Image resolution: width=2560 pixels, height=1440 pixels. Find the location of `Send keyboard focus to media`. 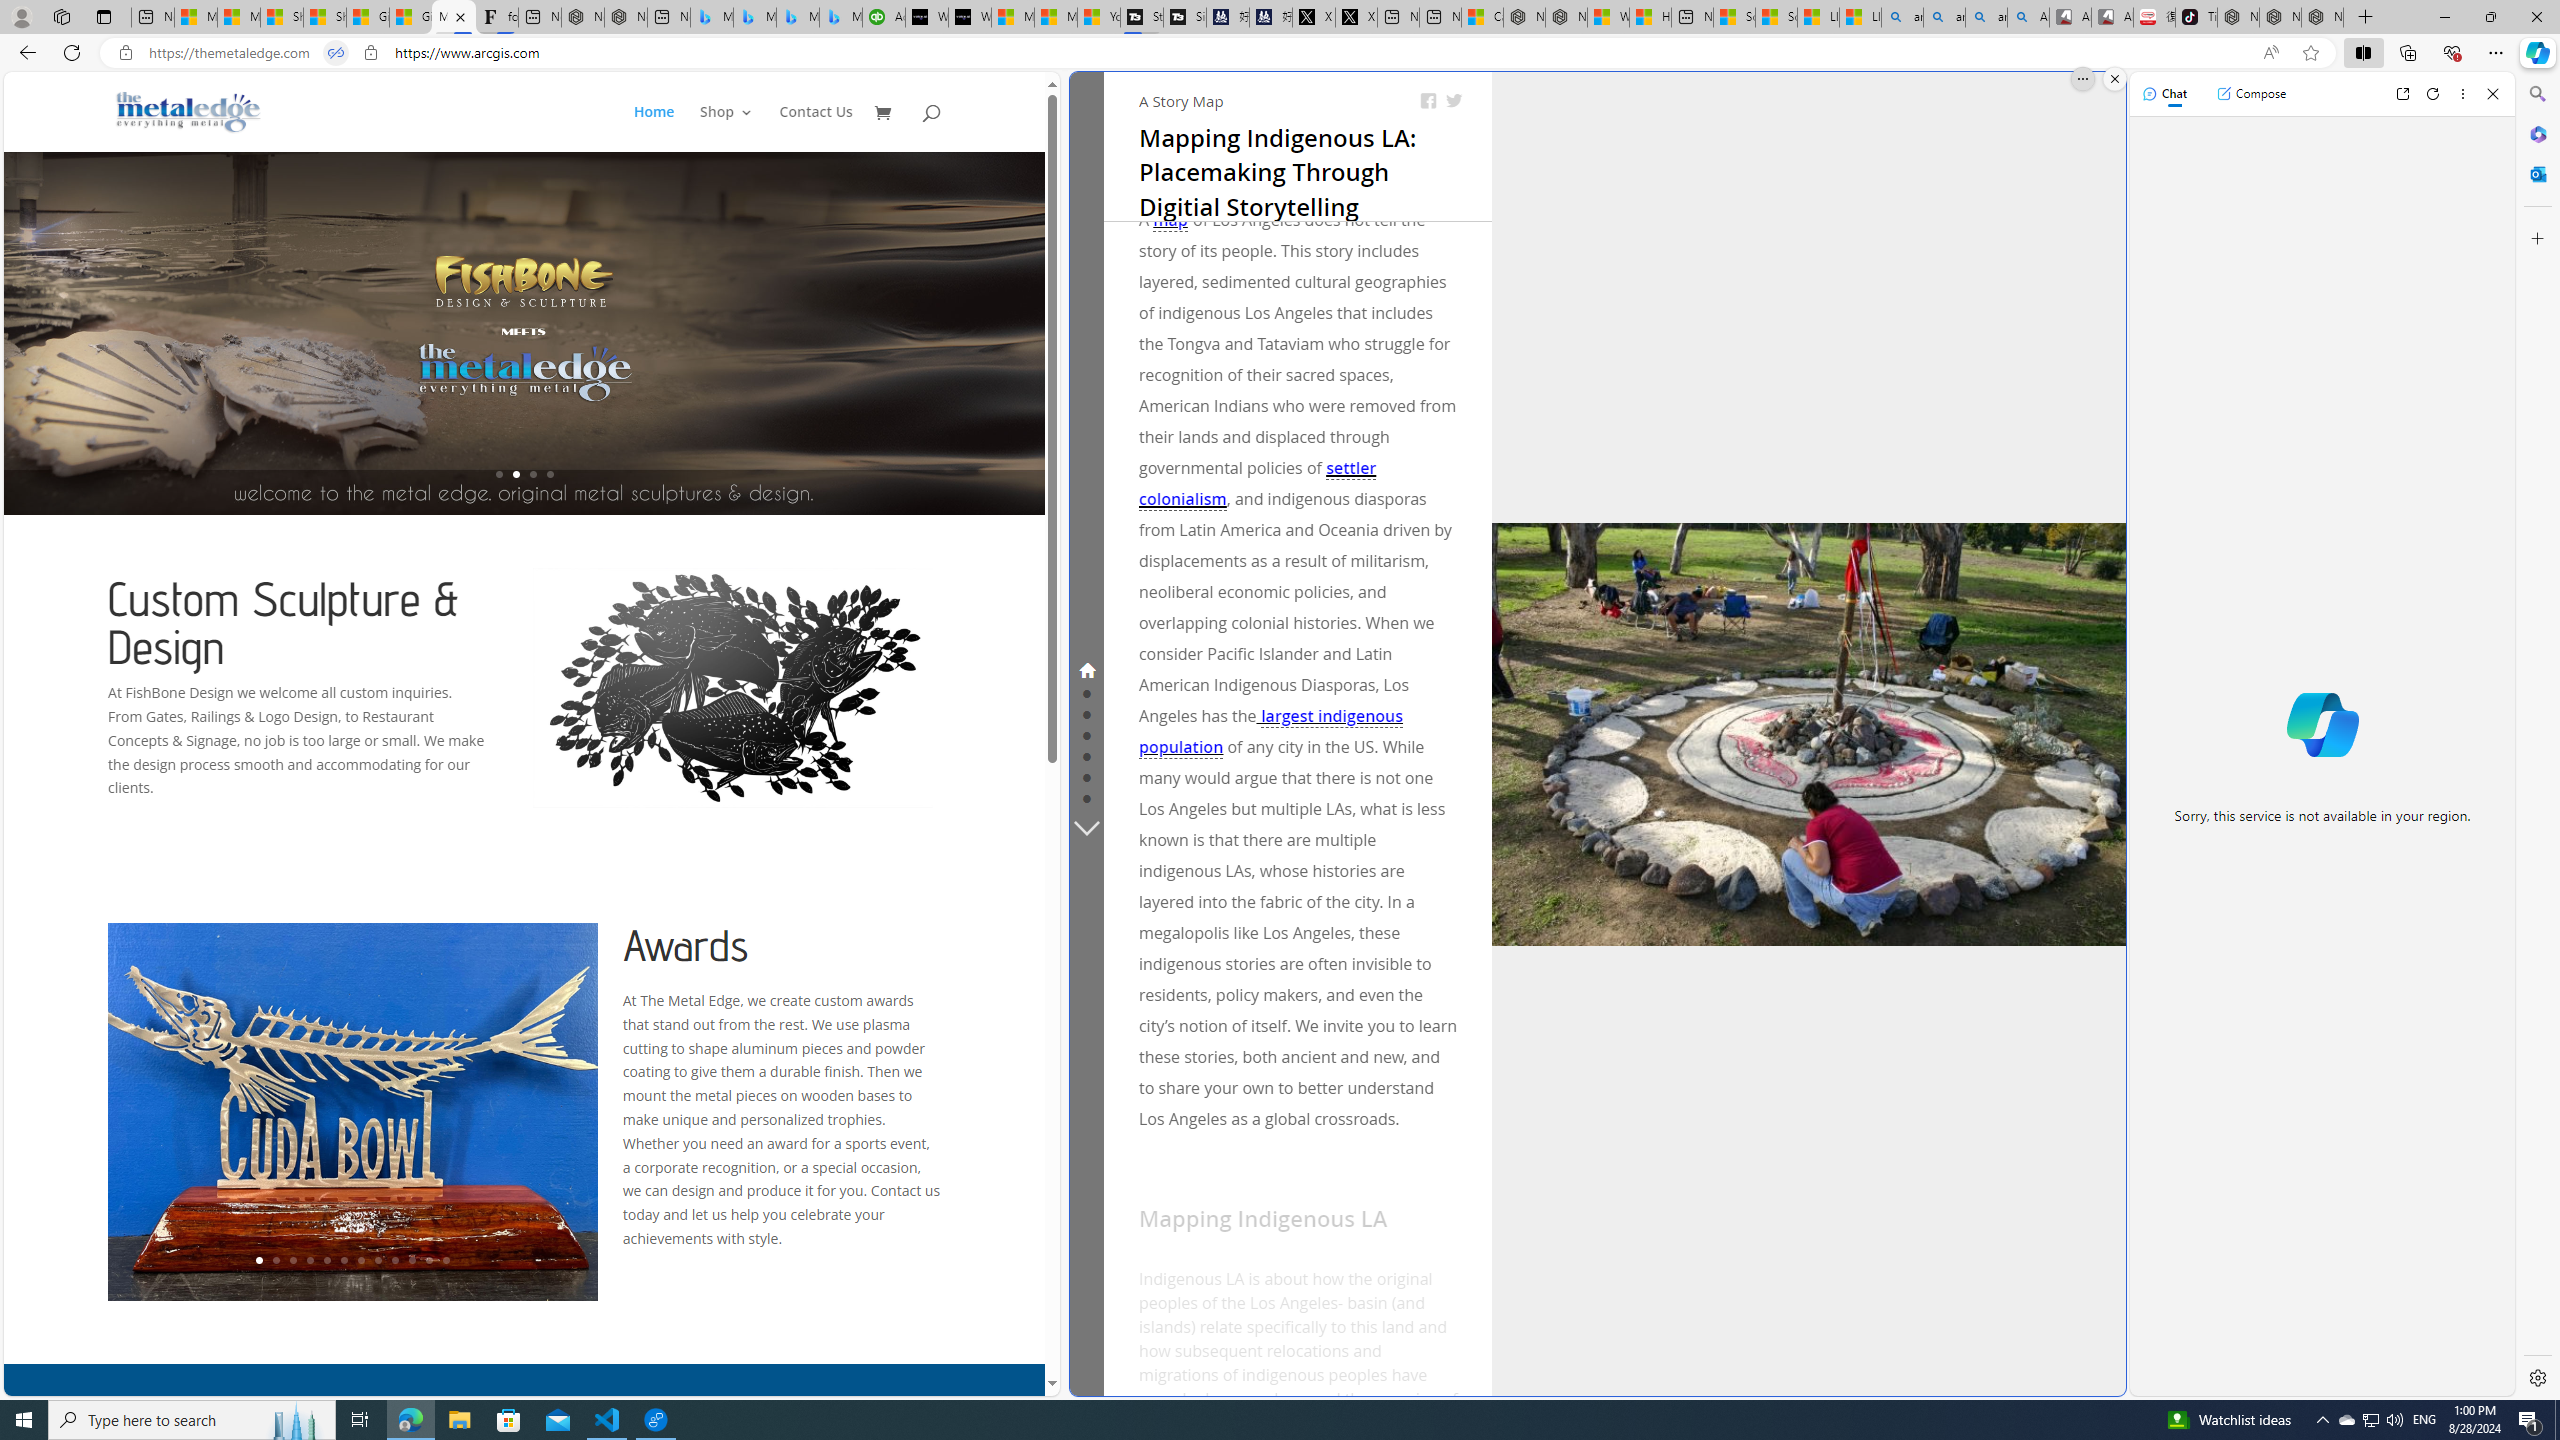

Send keyboard focus to media is located at coordinates (1298, 1246).